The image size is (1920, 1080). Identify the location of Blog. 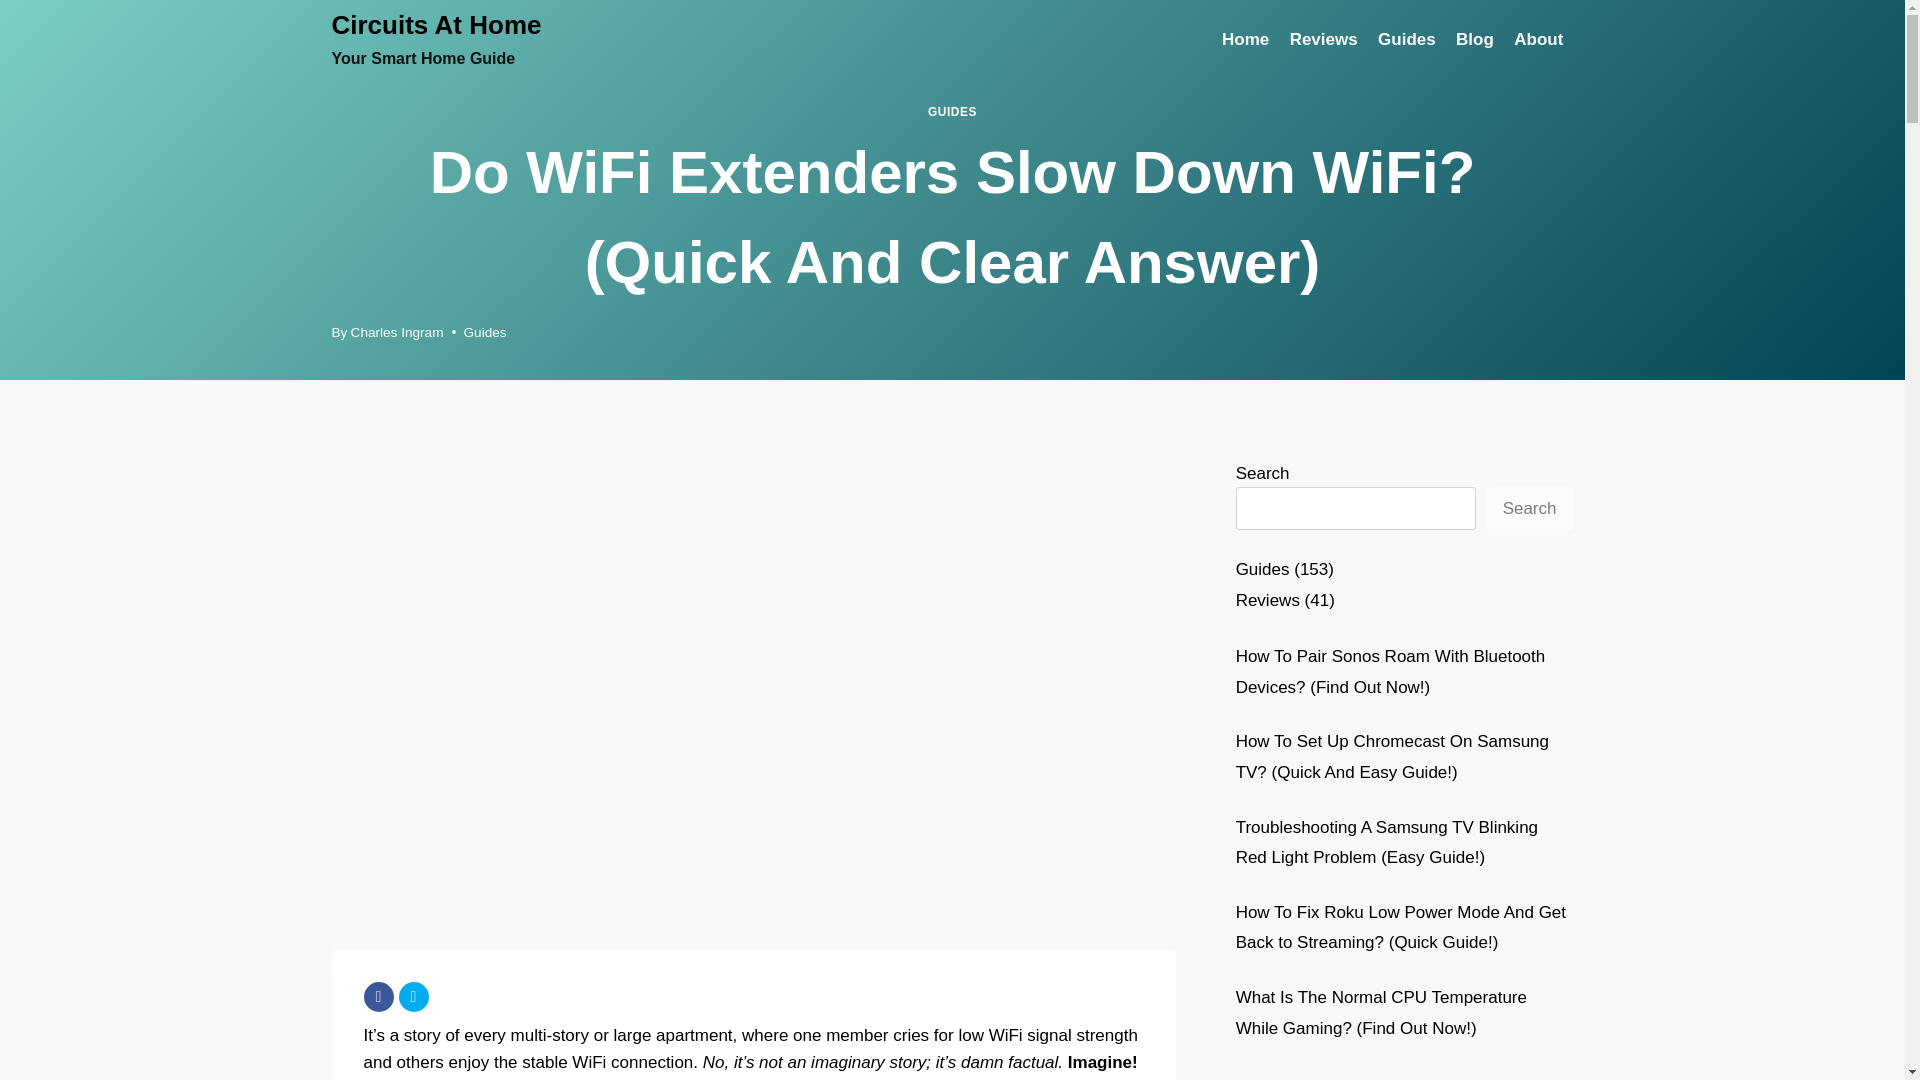
(1474, 40).